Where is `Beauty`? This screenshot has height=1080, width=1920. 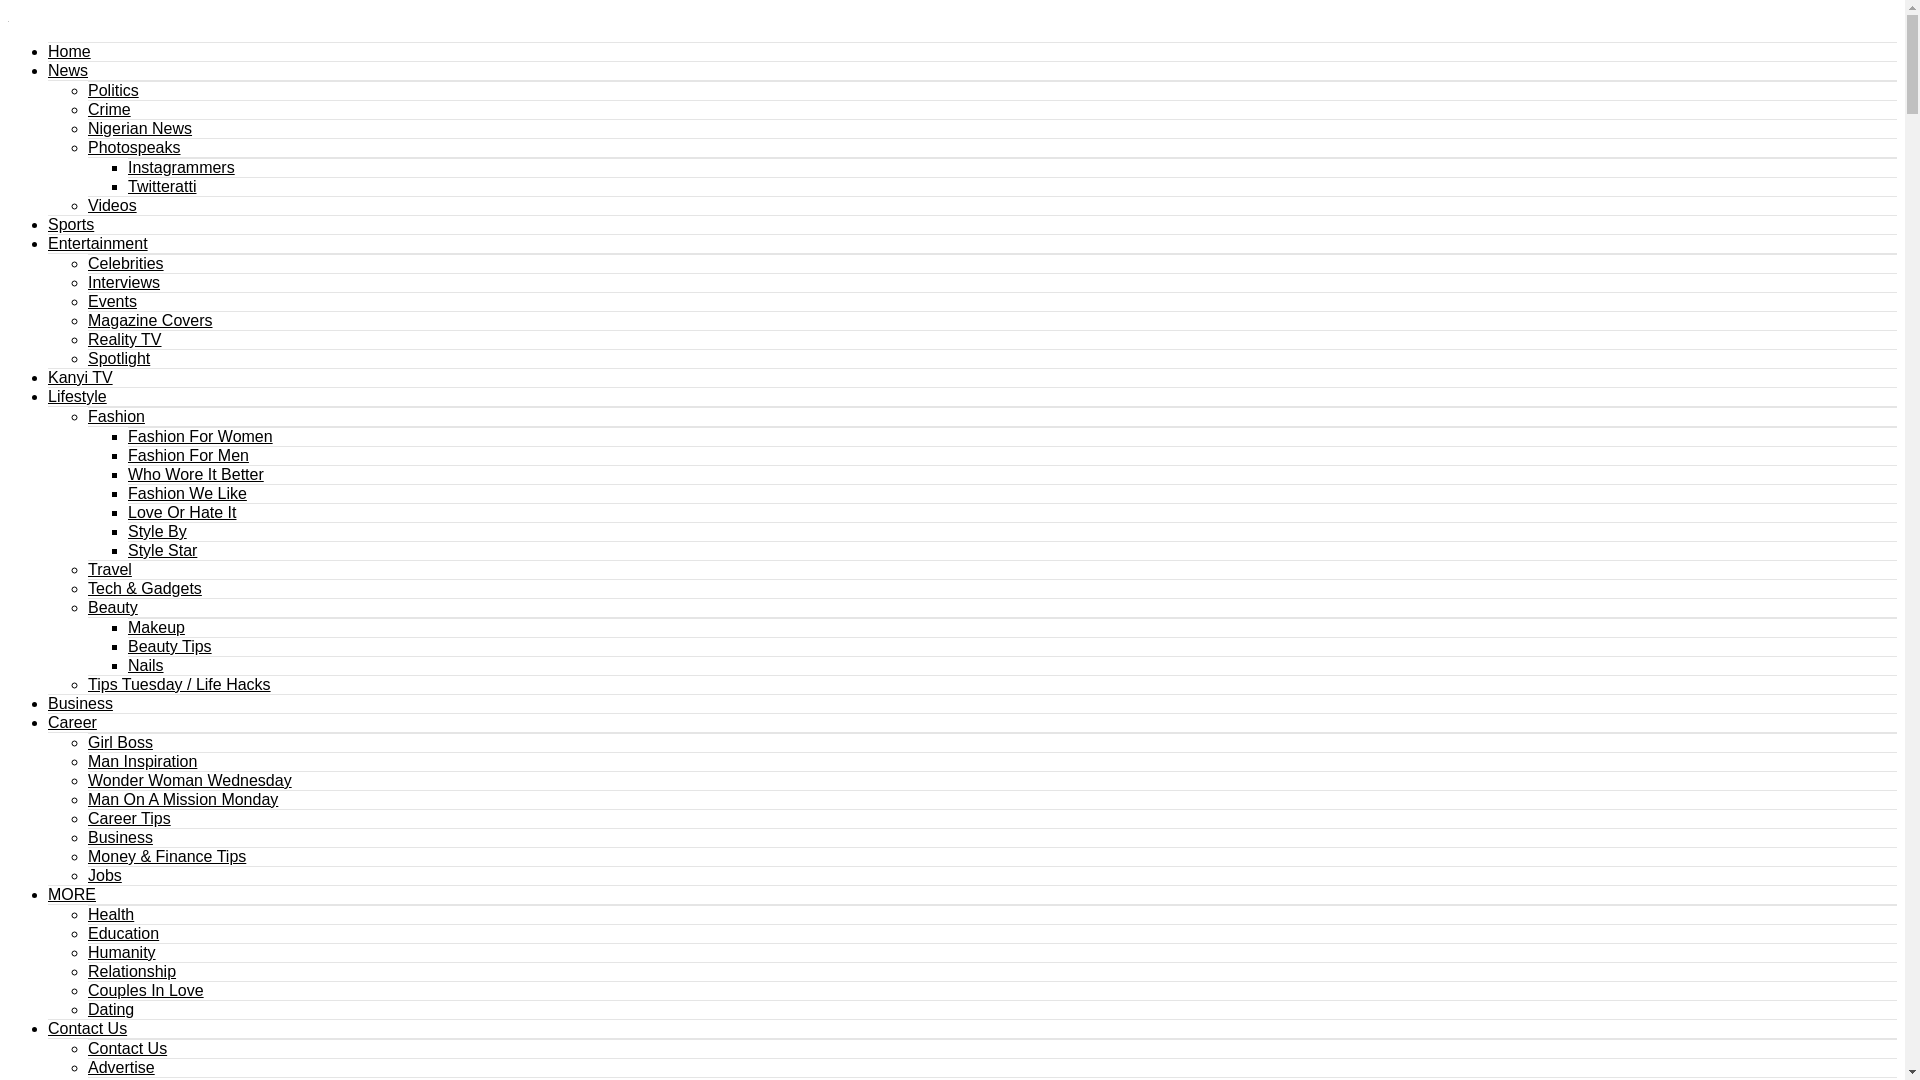 Beauty is located at coordinates (113, 607).